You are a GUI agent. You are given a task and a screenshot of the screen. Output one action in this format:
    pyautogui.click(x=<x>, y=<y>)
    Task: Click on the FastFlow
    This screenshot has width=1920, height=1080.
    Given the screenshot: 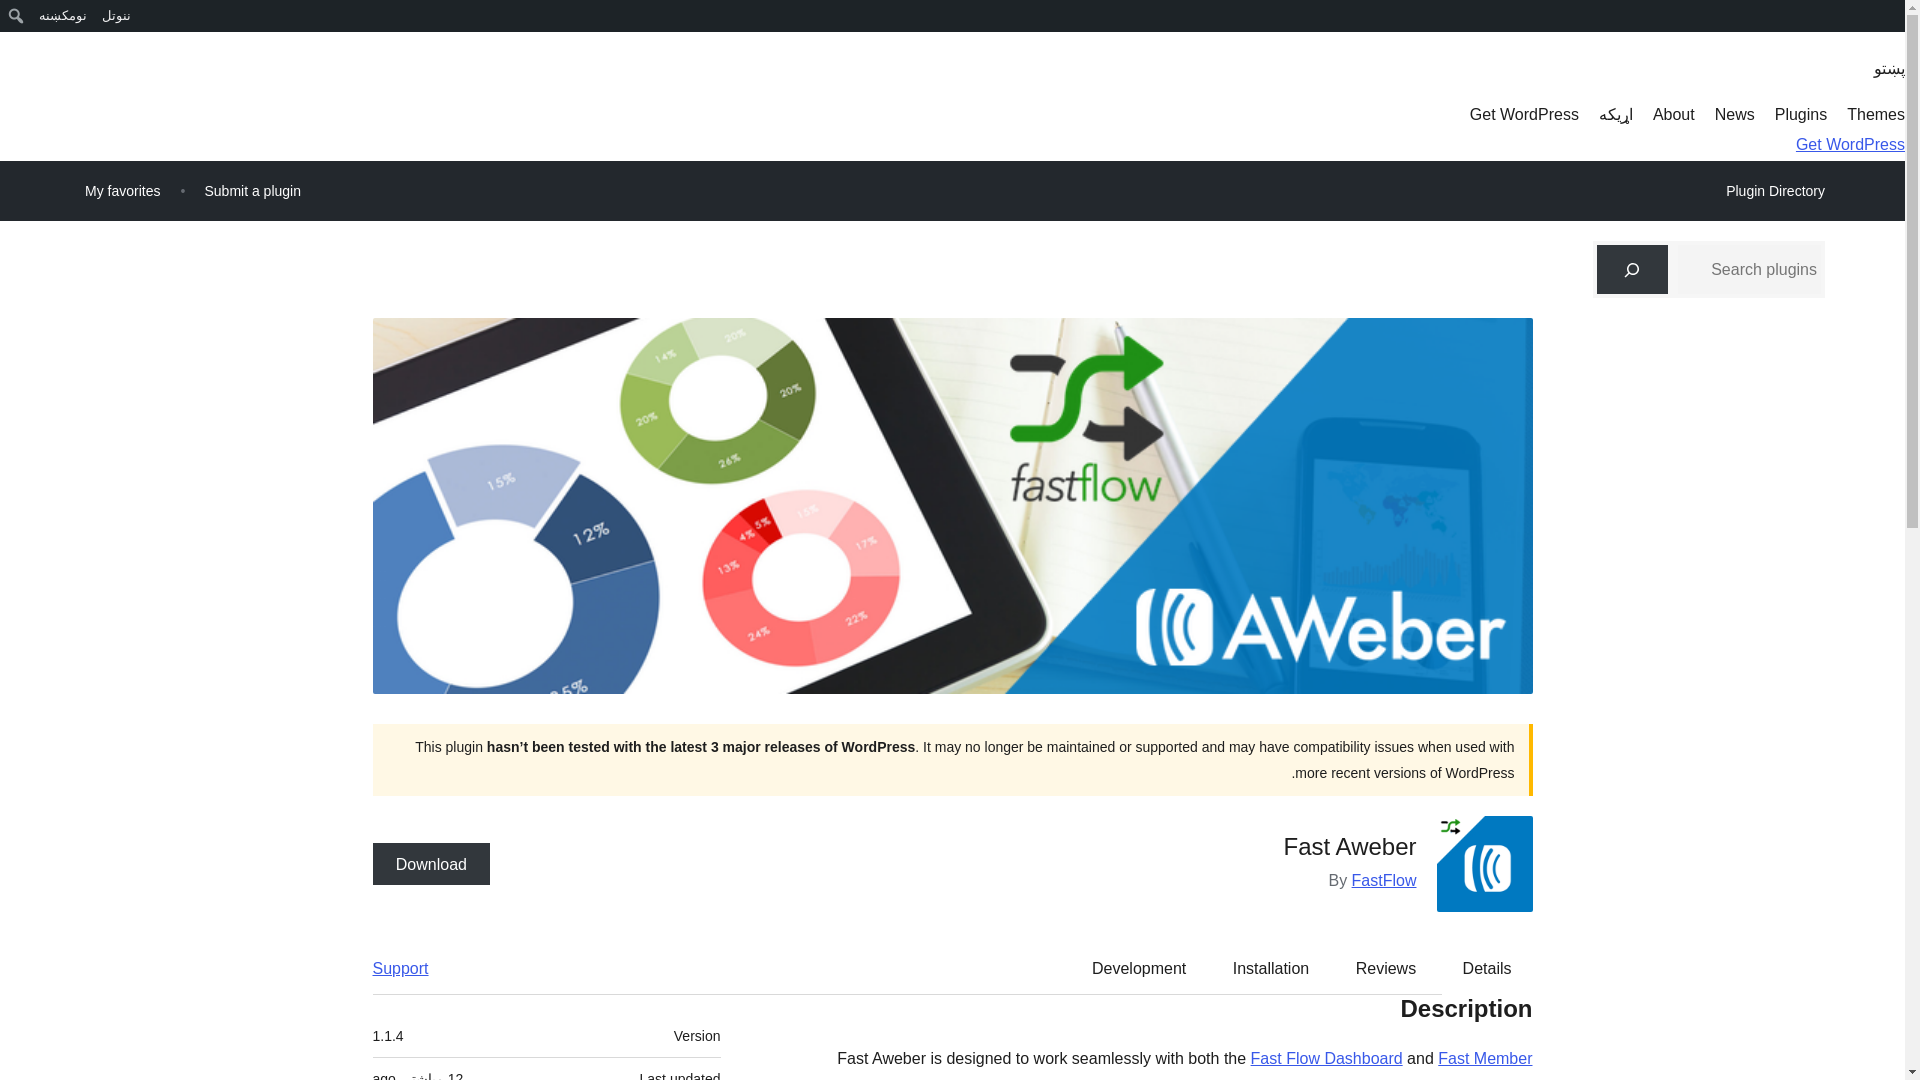 What is the action you would take?
    pyautogui.click(x=1384, y=880)
    